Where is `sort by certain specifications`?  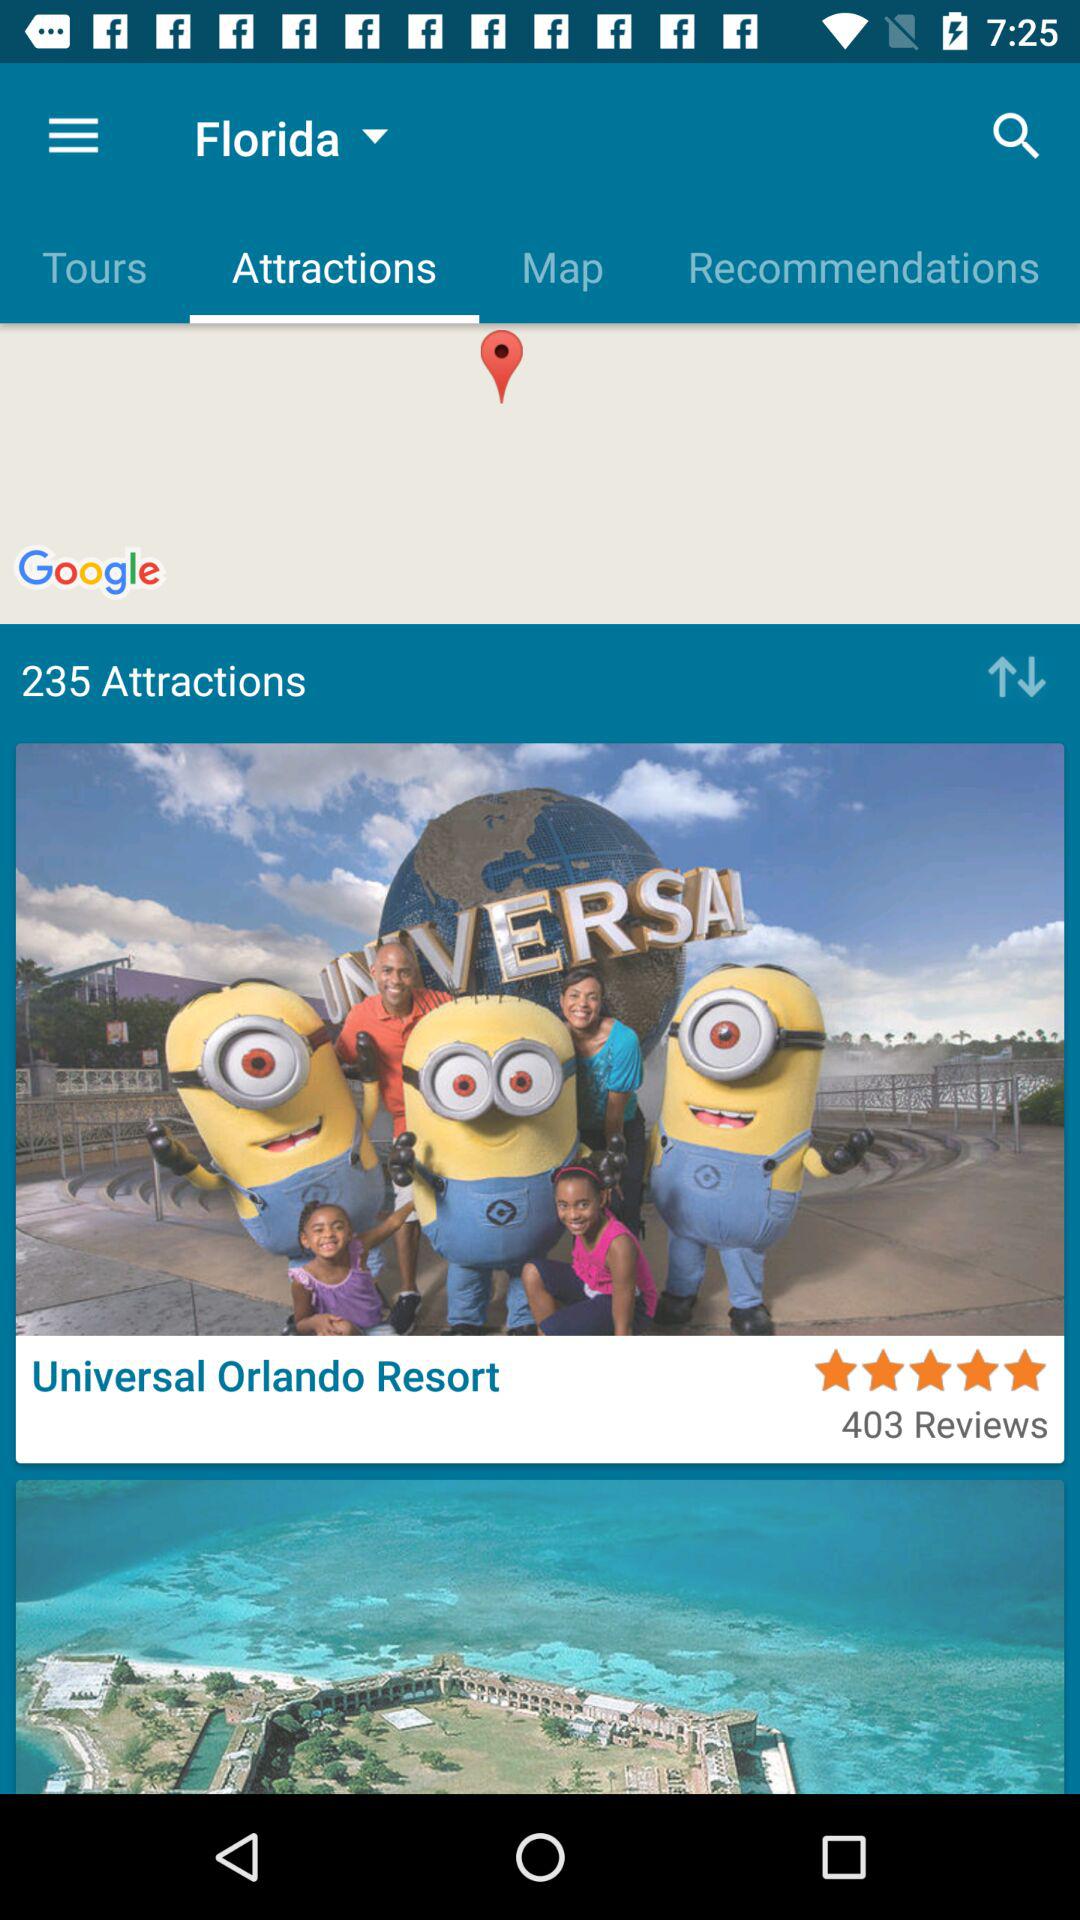 sort by certain specifications is located at coordinates (1012, 679).